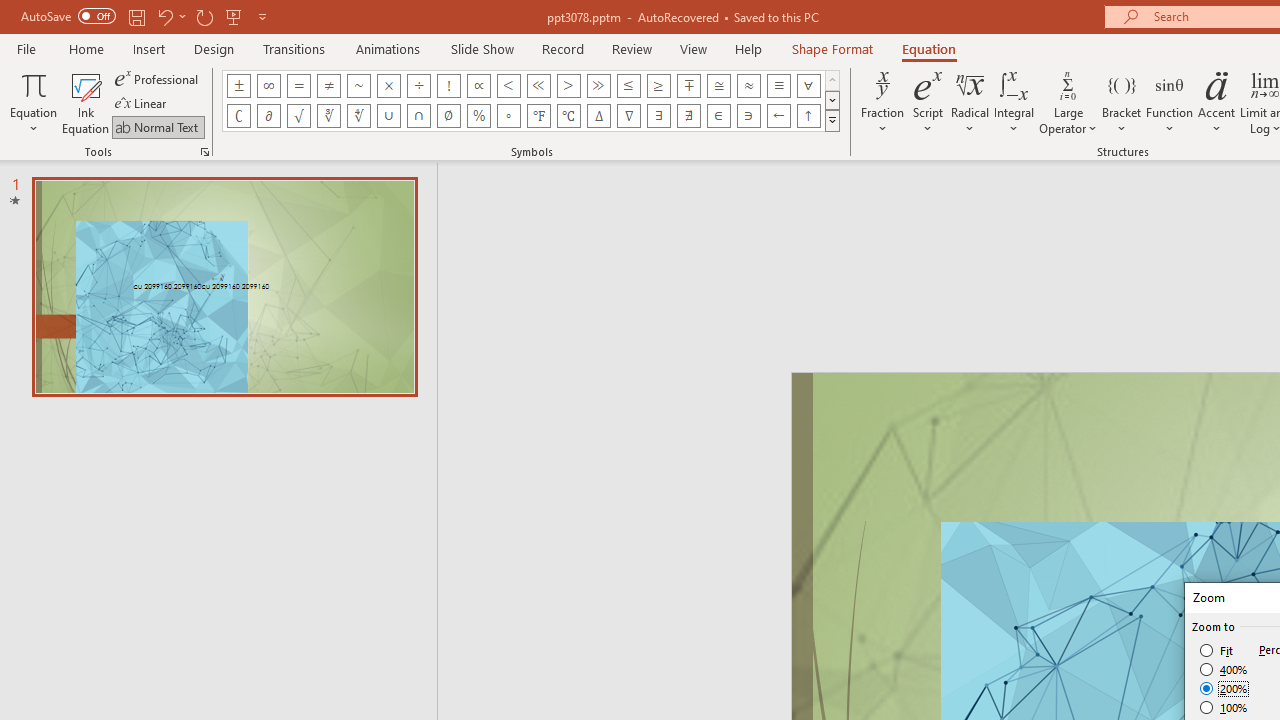 Image resolution: width=1280 pixels, height=720 pixels. Describe the element at coordinates (158, 126) in the screenshot. I see `Normal Text` at that location.